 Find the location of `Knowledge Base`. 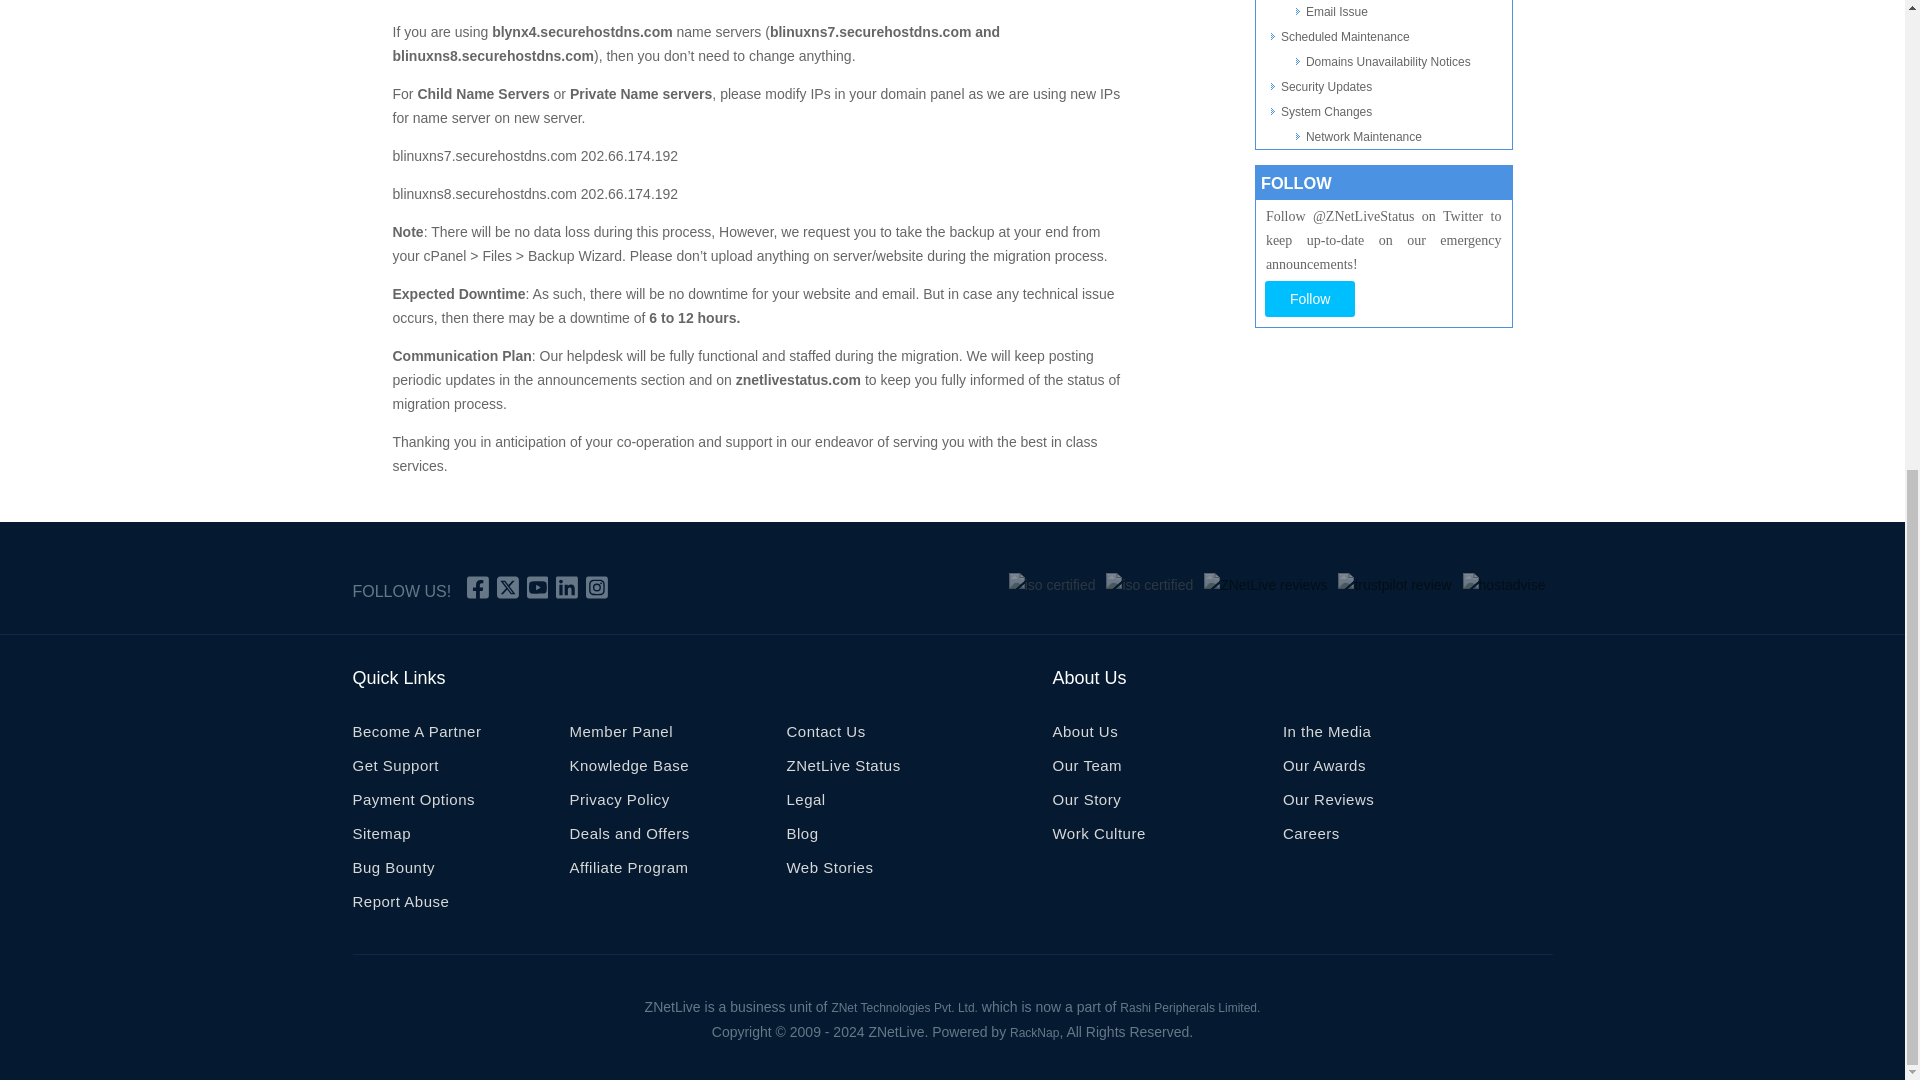

Knowledge Base is located at coordinates (628, 770).